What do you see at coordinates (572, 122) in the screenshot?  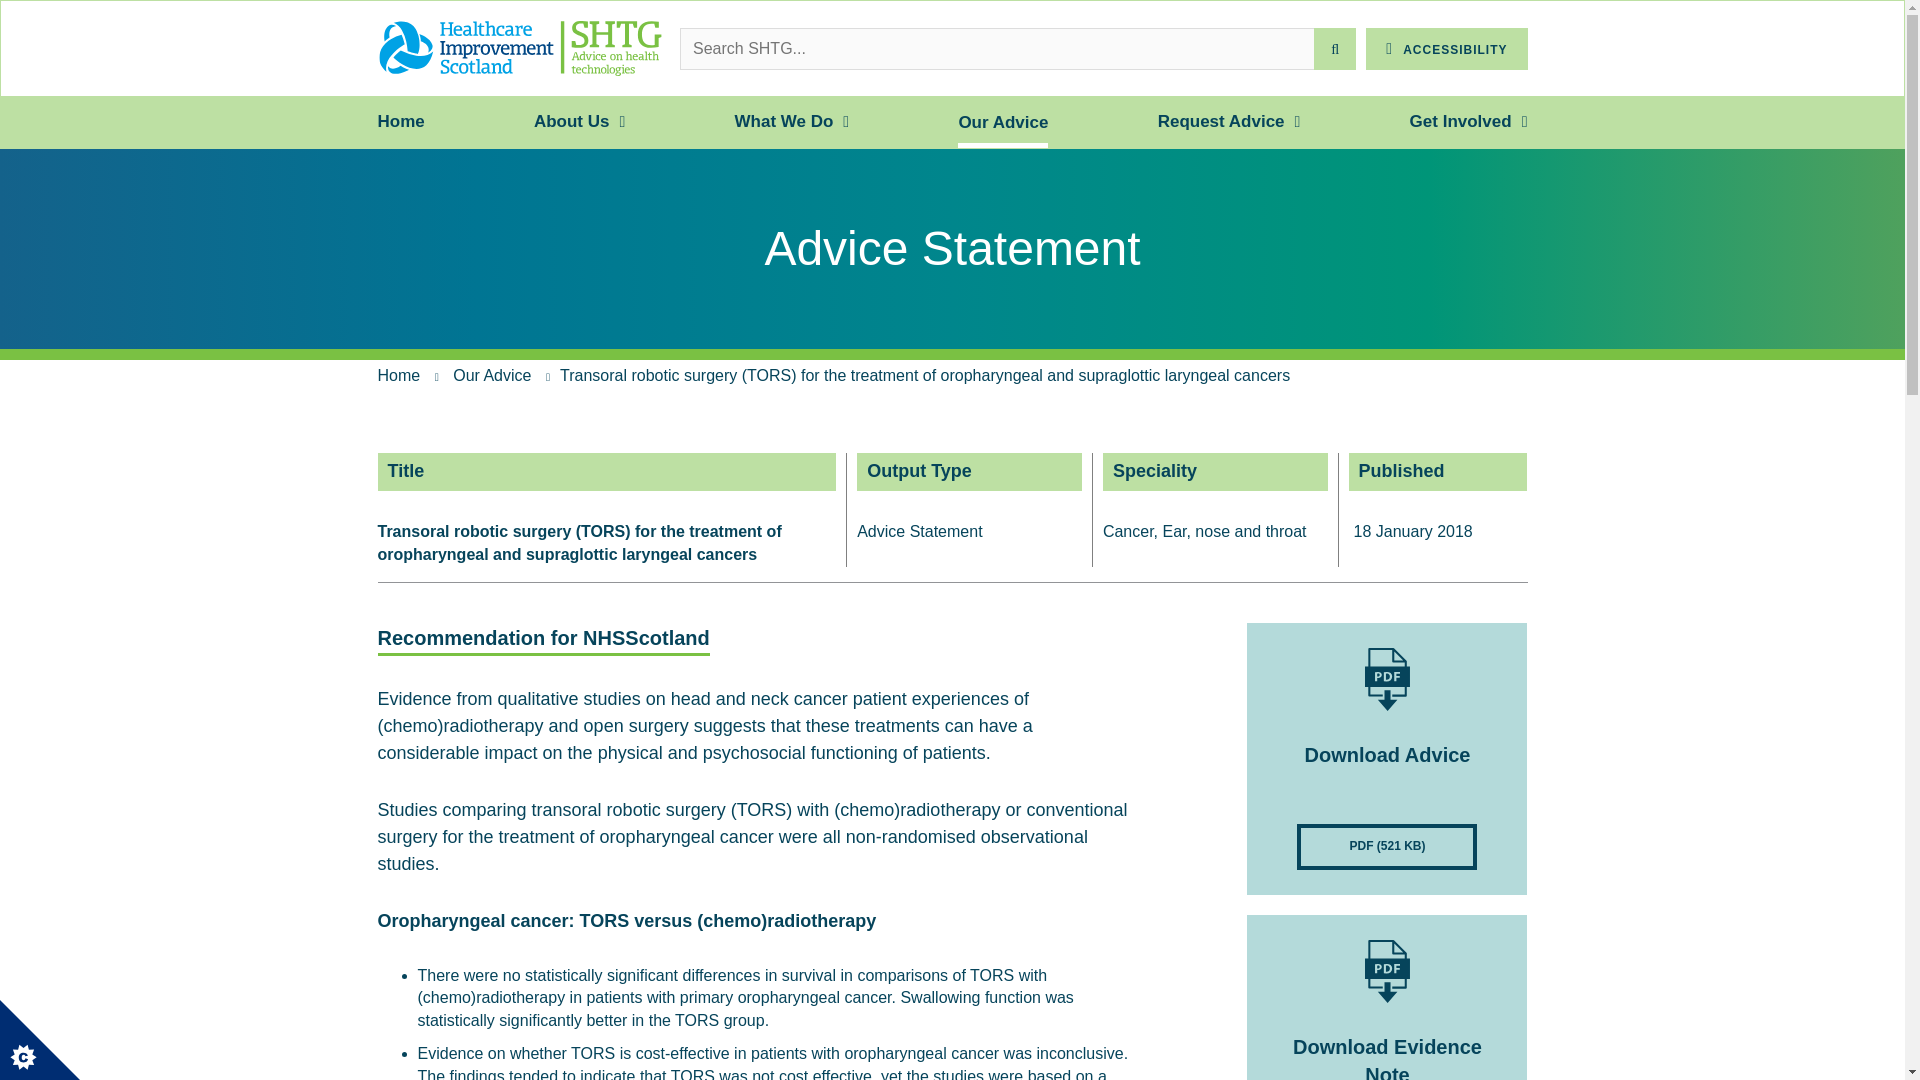 I see `About Us` at bounding box center [572, 122].